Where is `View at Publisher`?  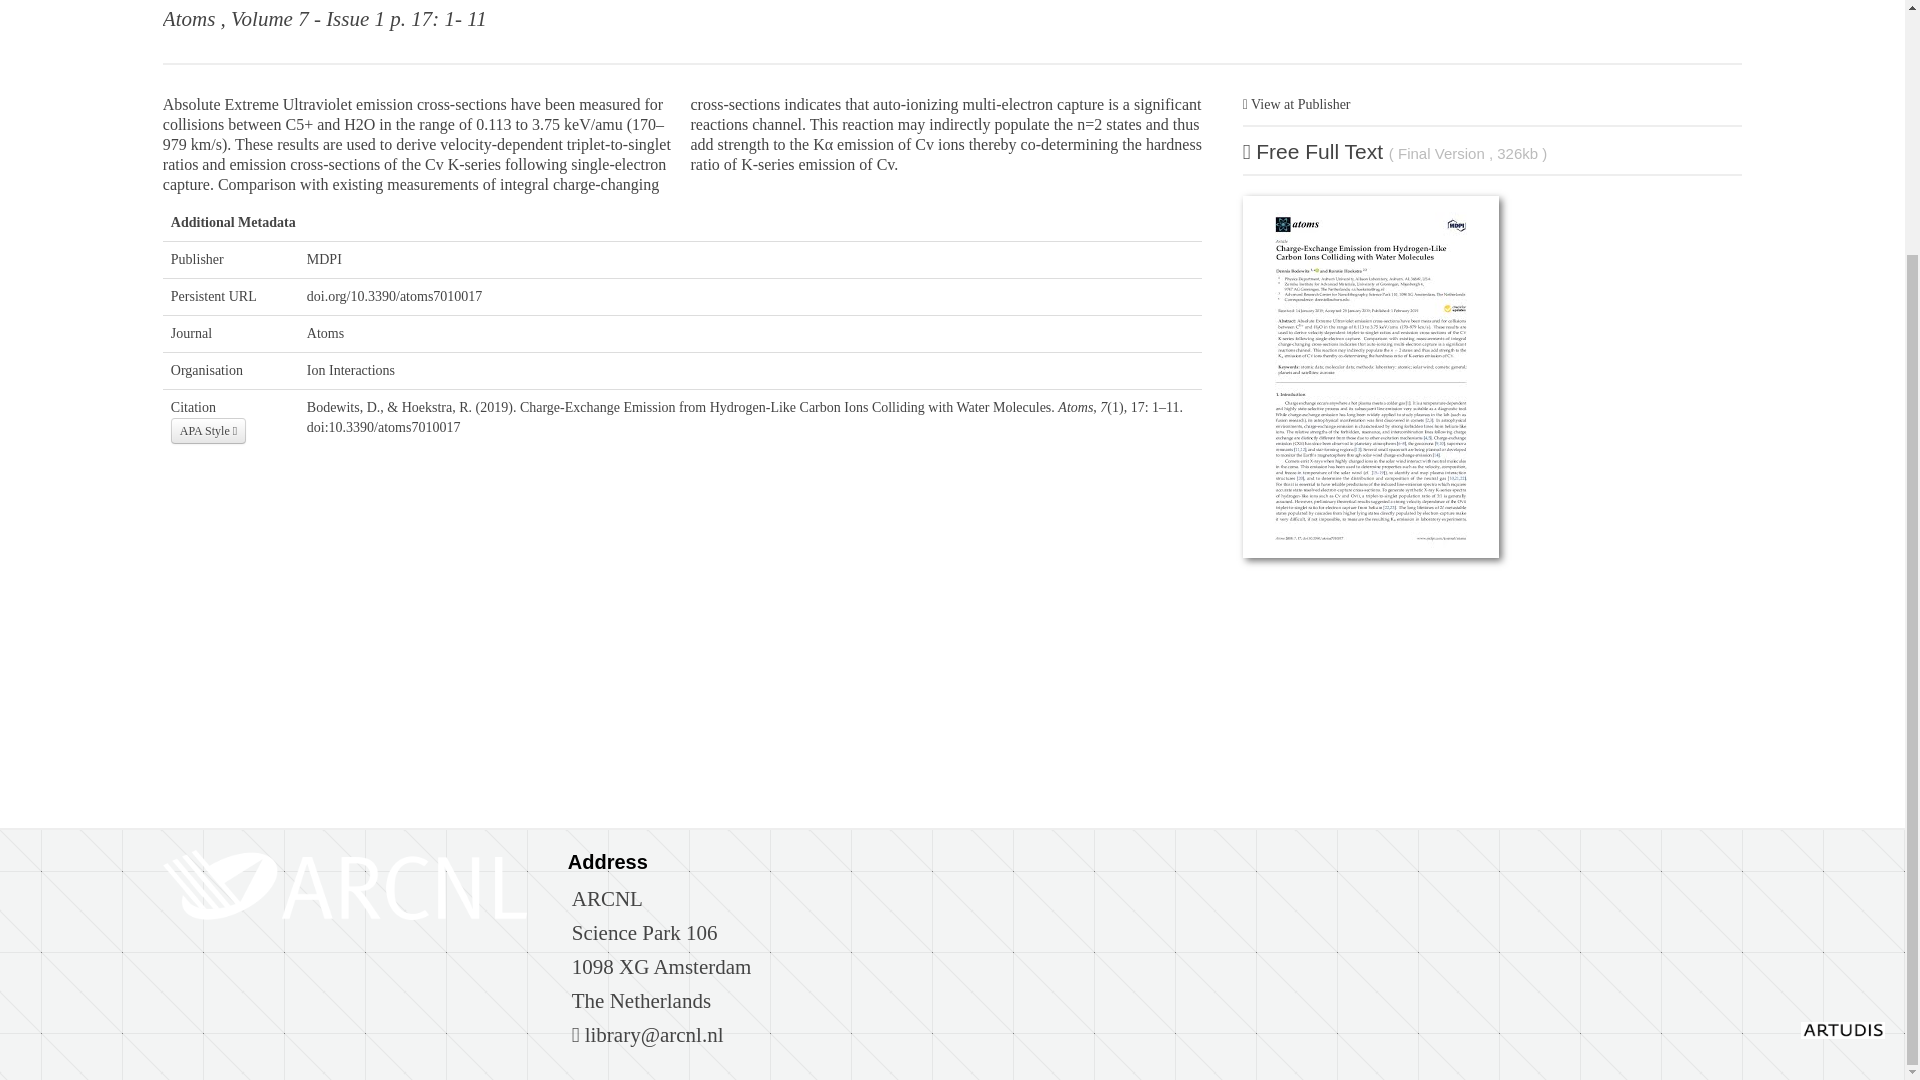 View at Publisher is located at coordinates (1296, 104).